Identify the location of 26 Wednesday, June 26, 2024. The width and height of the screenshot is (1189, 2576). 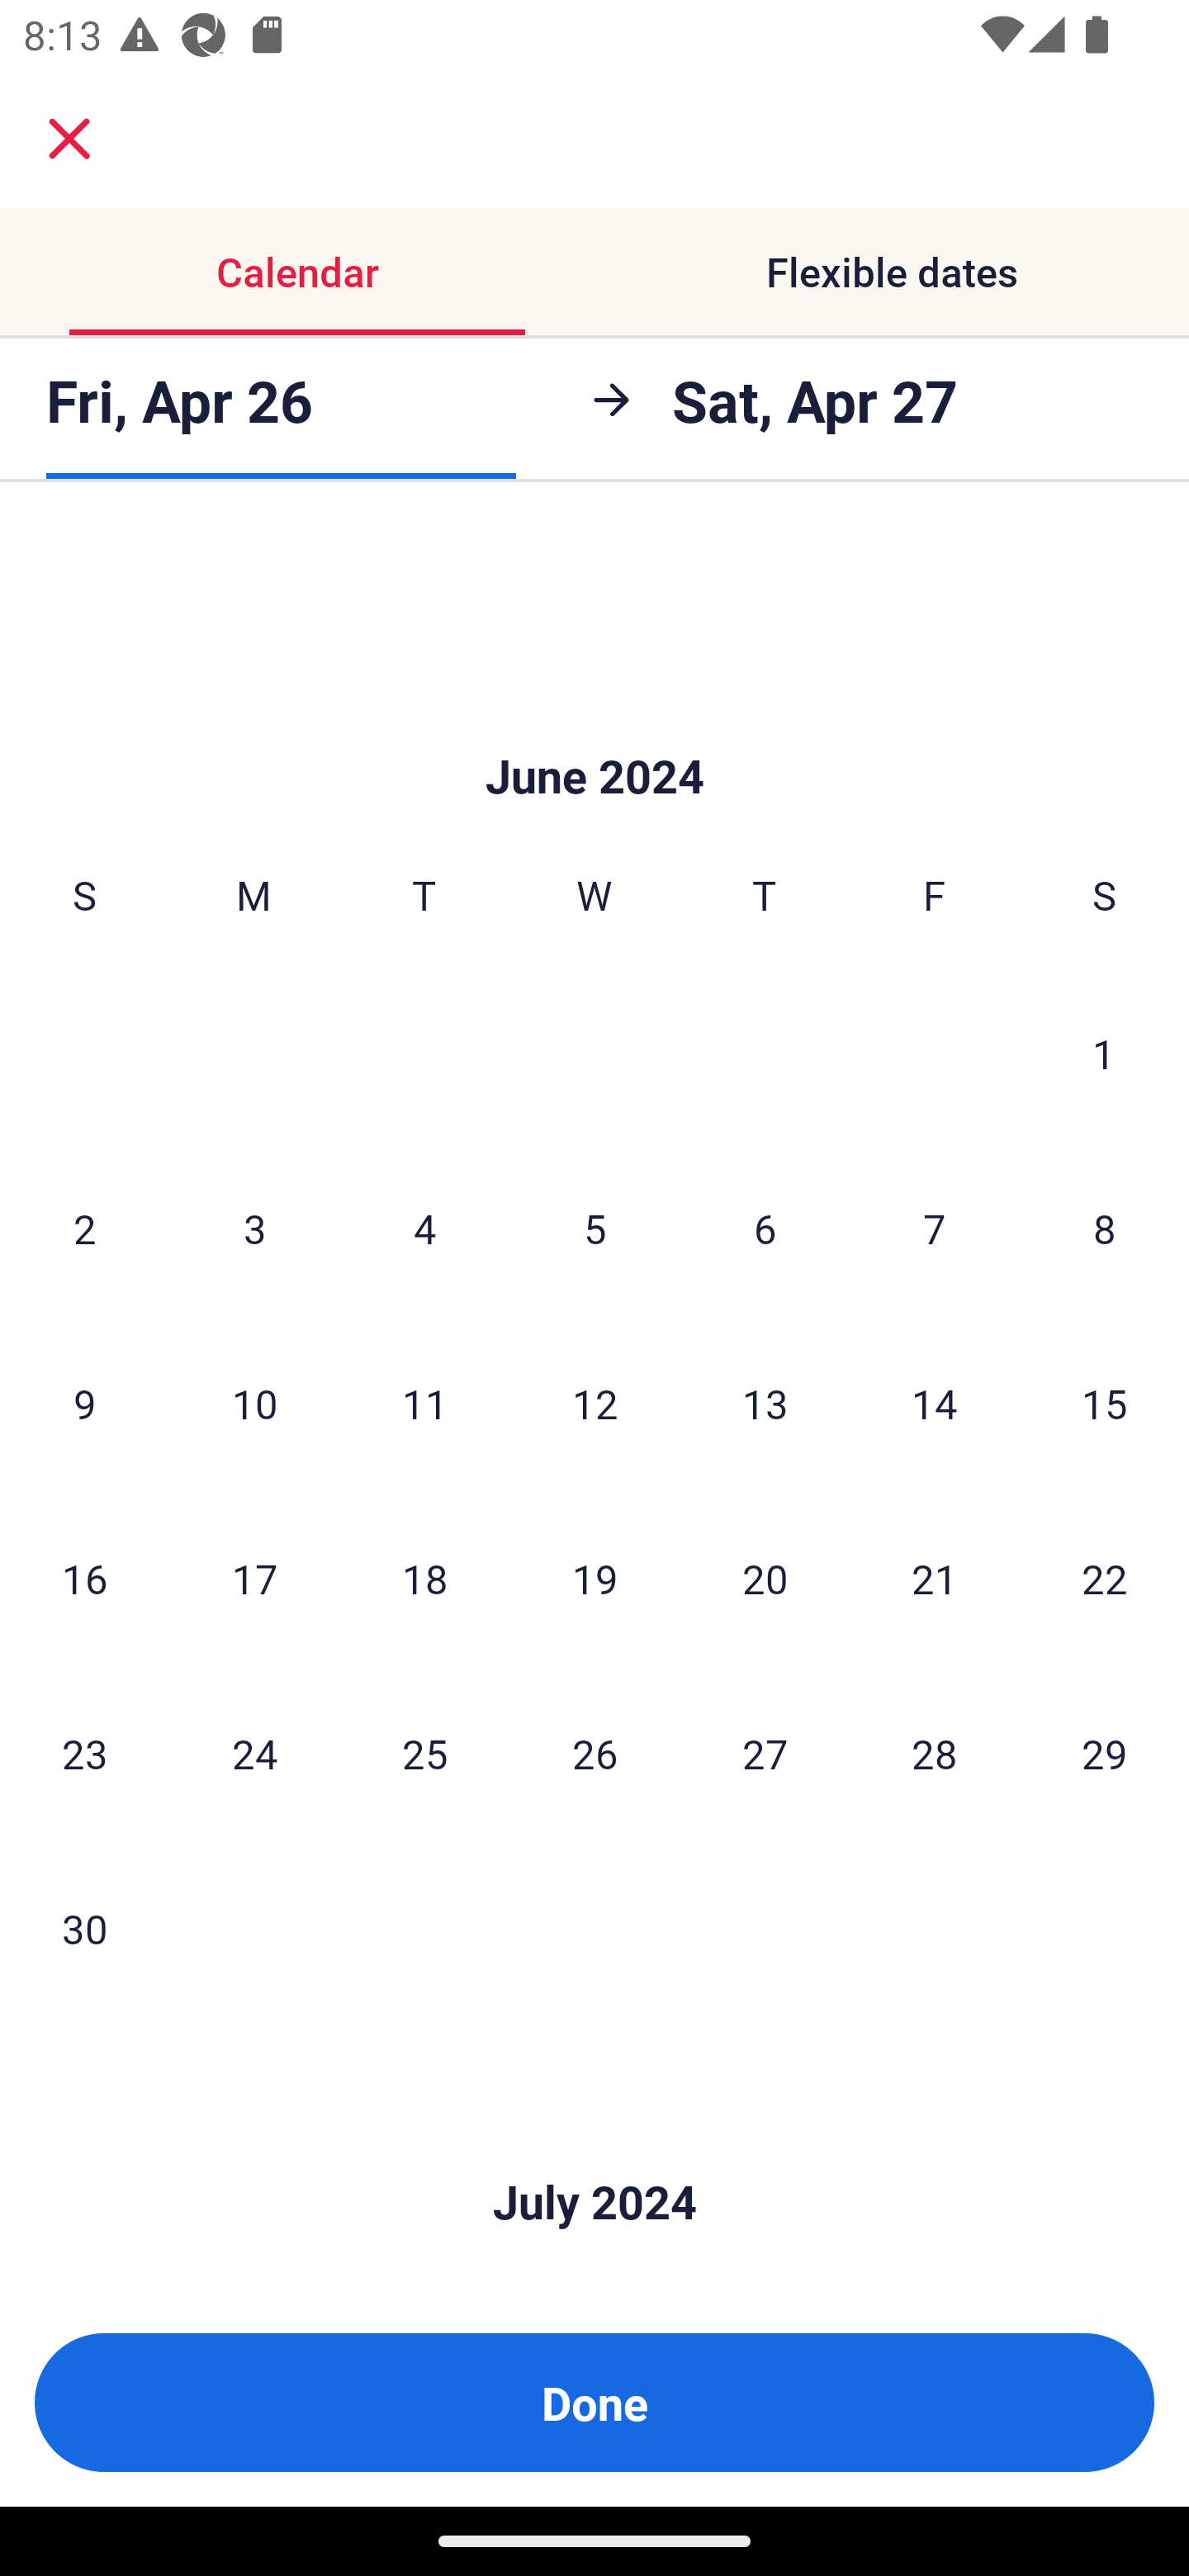
(594, 1752).